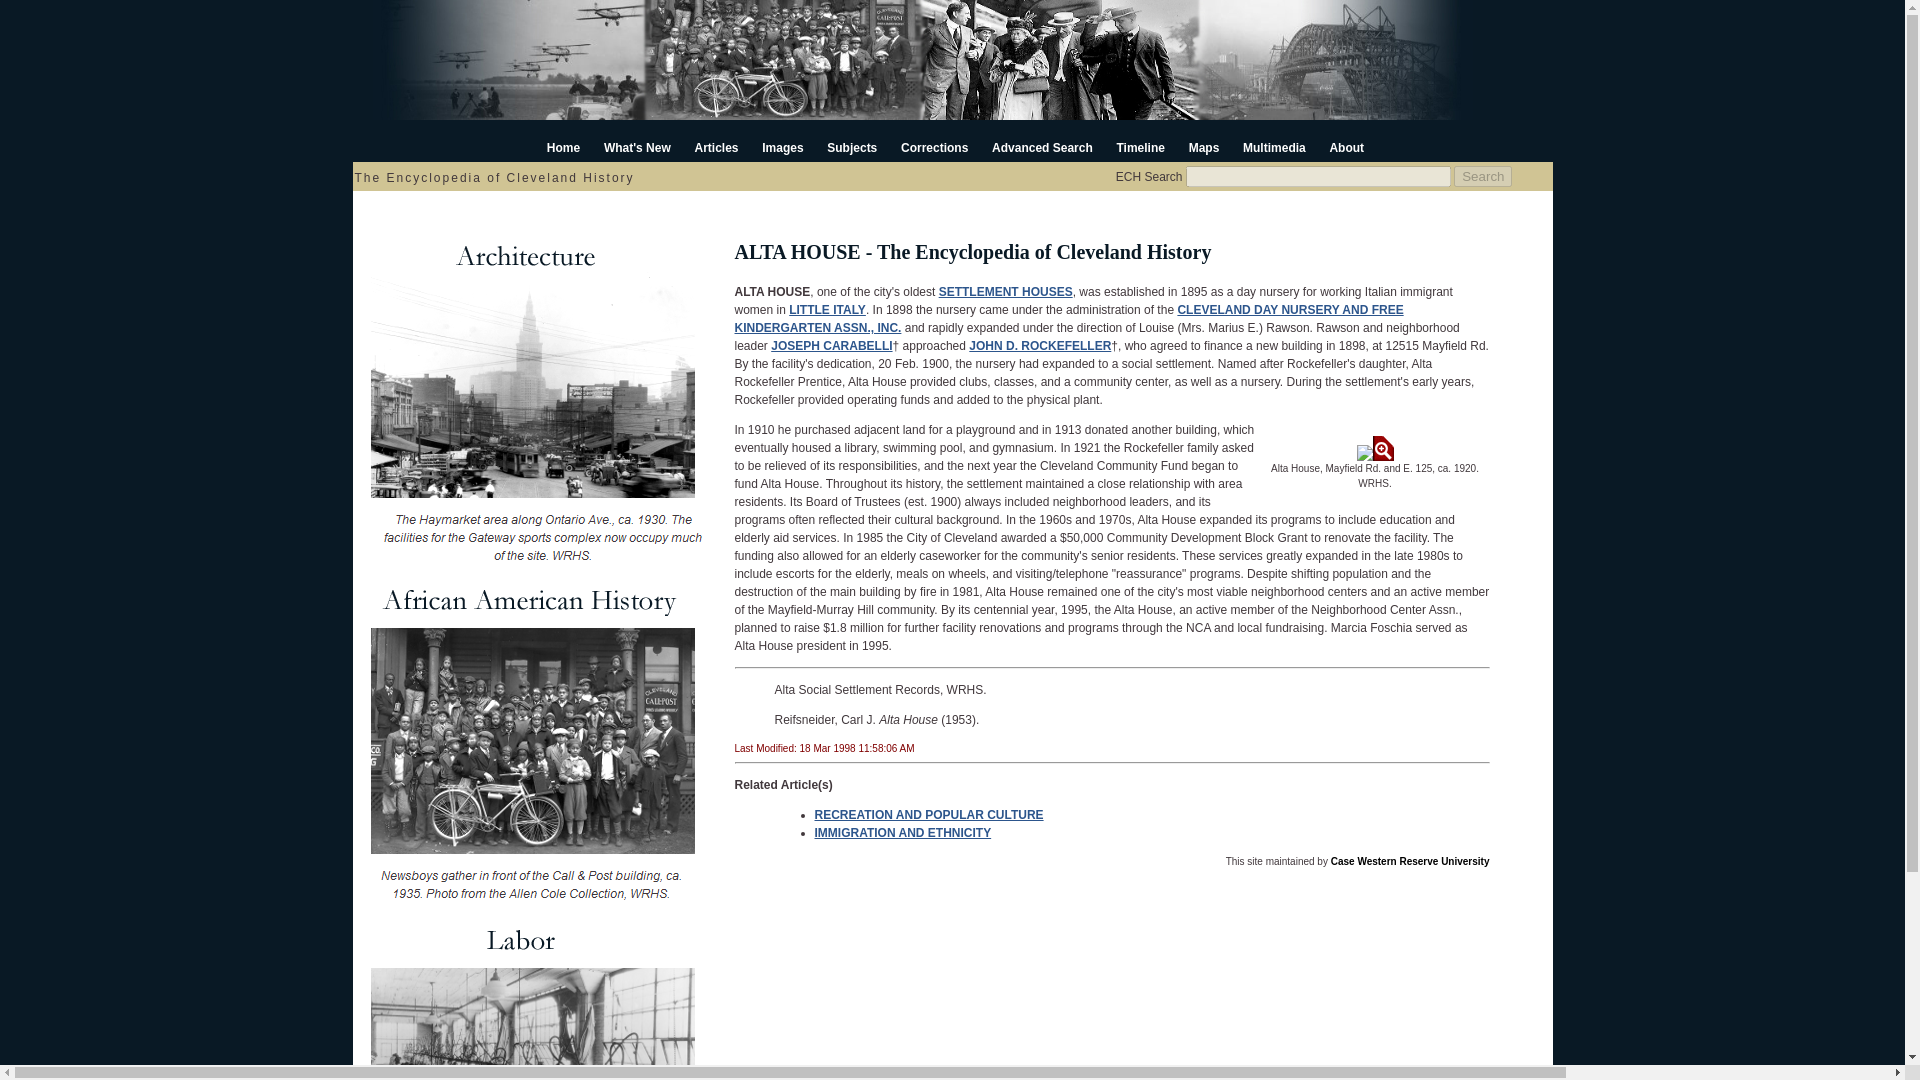 This screenshot has width=1920, height=1080. Describe the element at coordinates (782, 148) in the screenshot. I see `Images` at that location.